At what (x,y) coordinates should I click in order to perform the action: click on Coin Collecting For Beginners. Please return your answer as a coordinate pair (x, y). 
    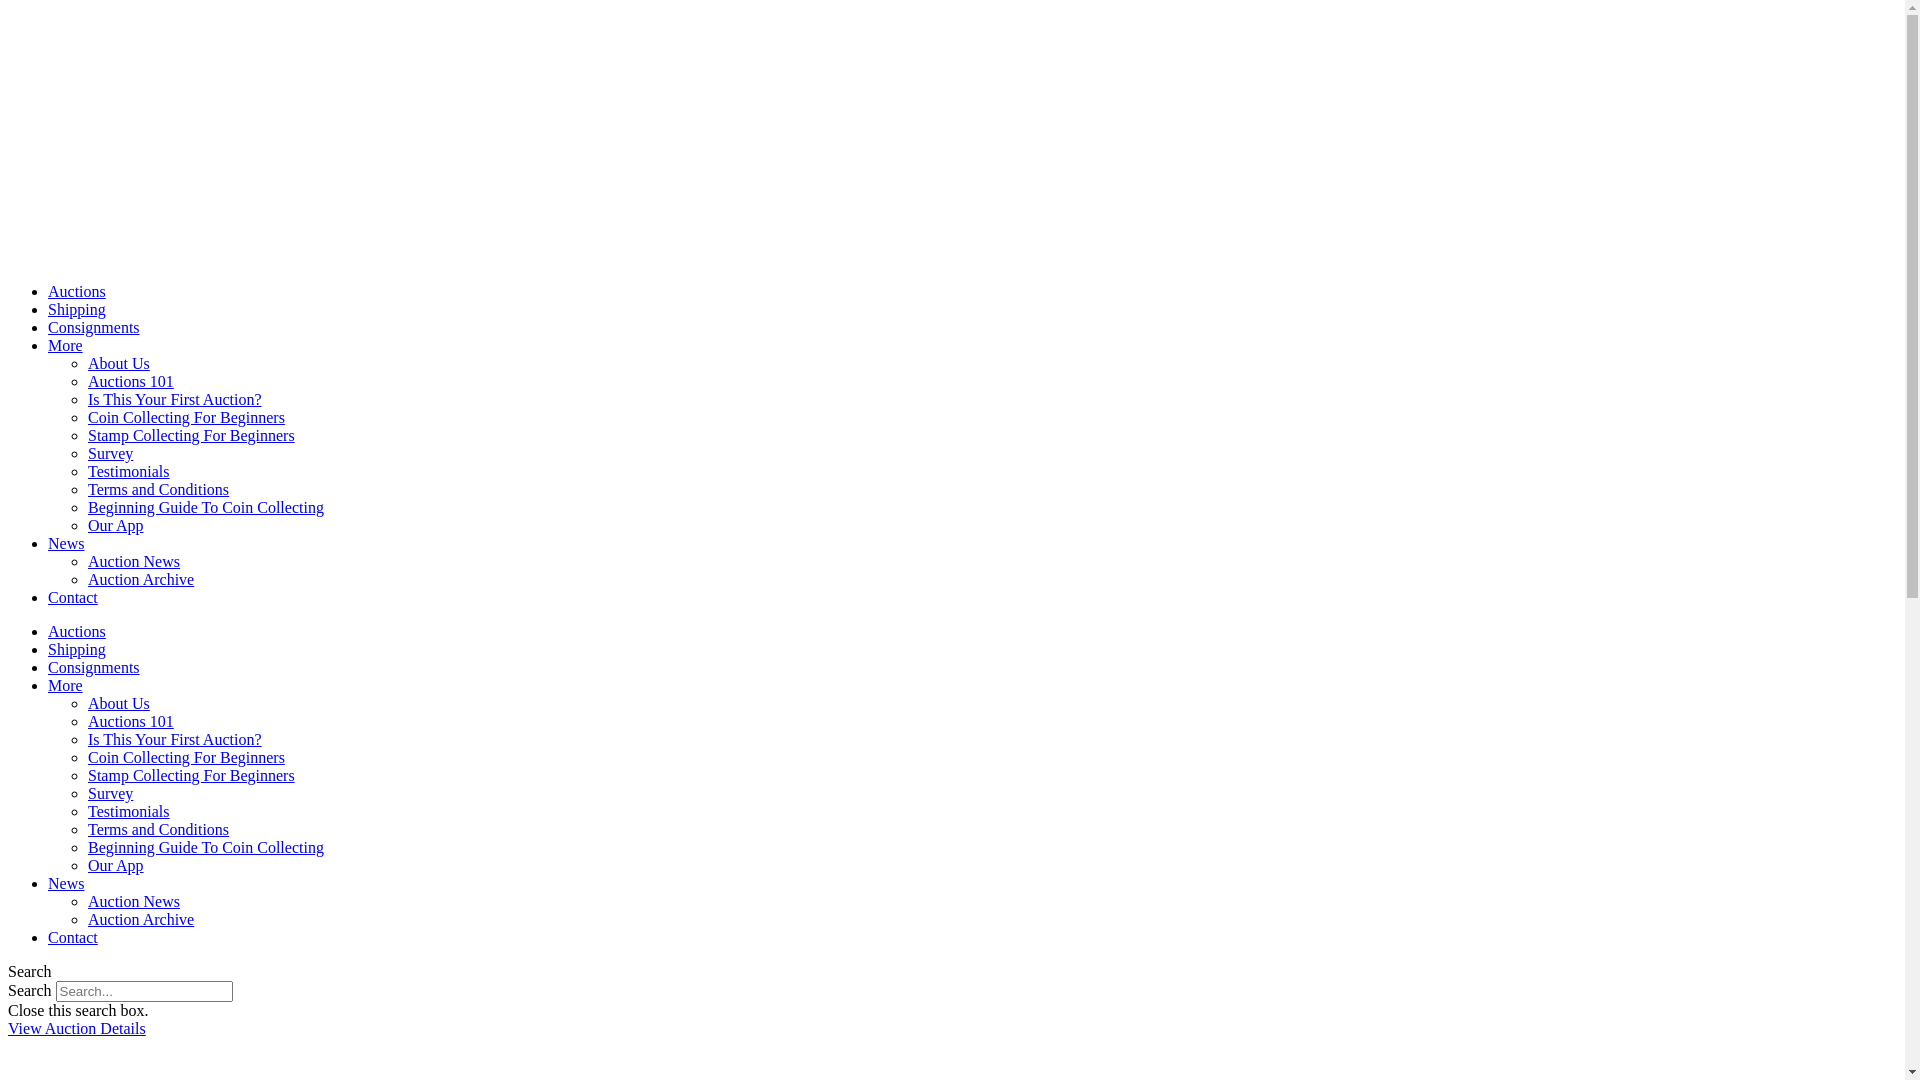
    Looking at the image, I should click on (186, 418).